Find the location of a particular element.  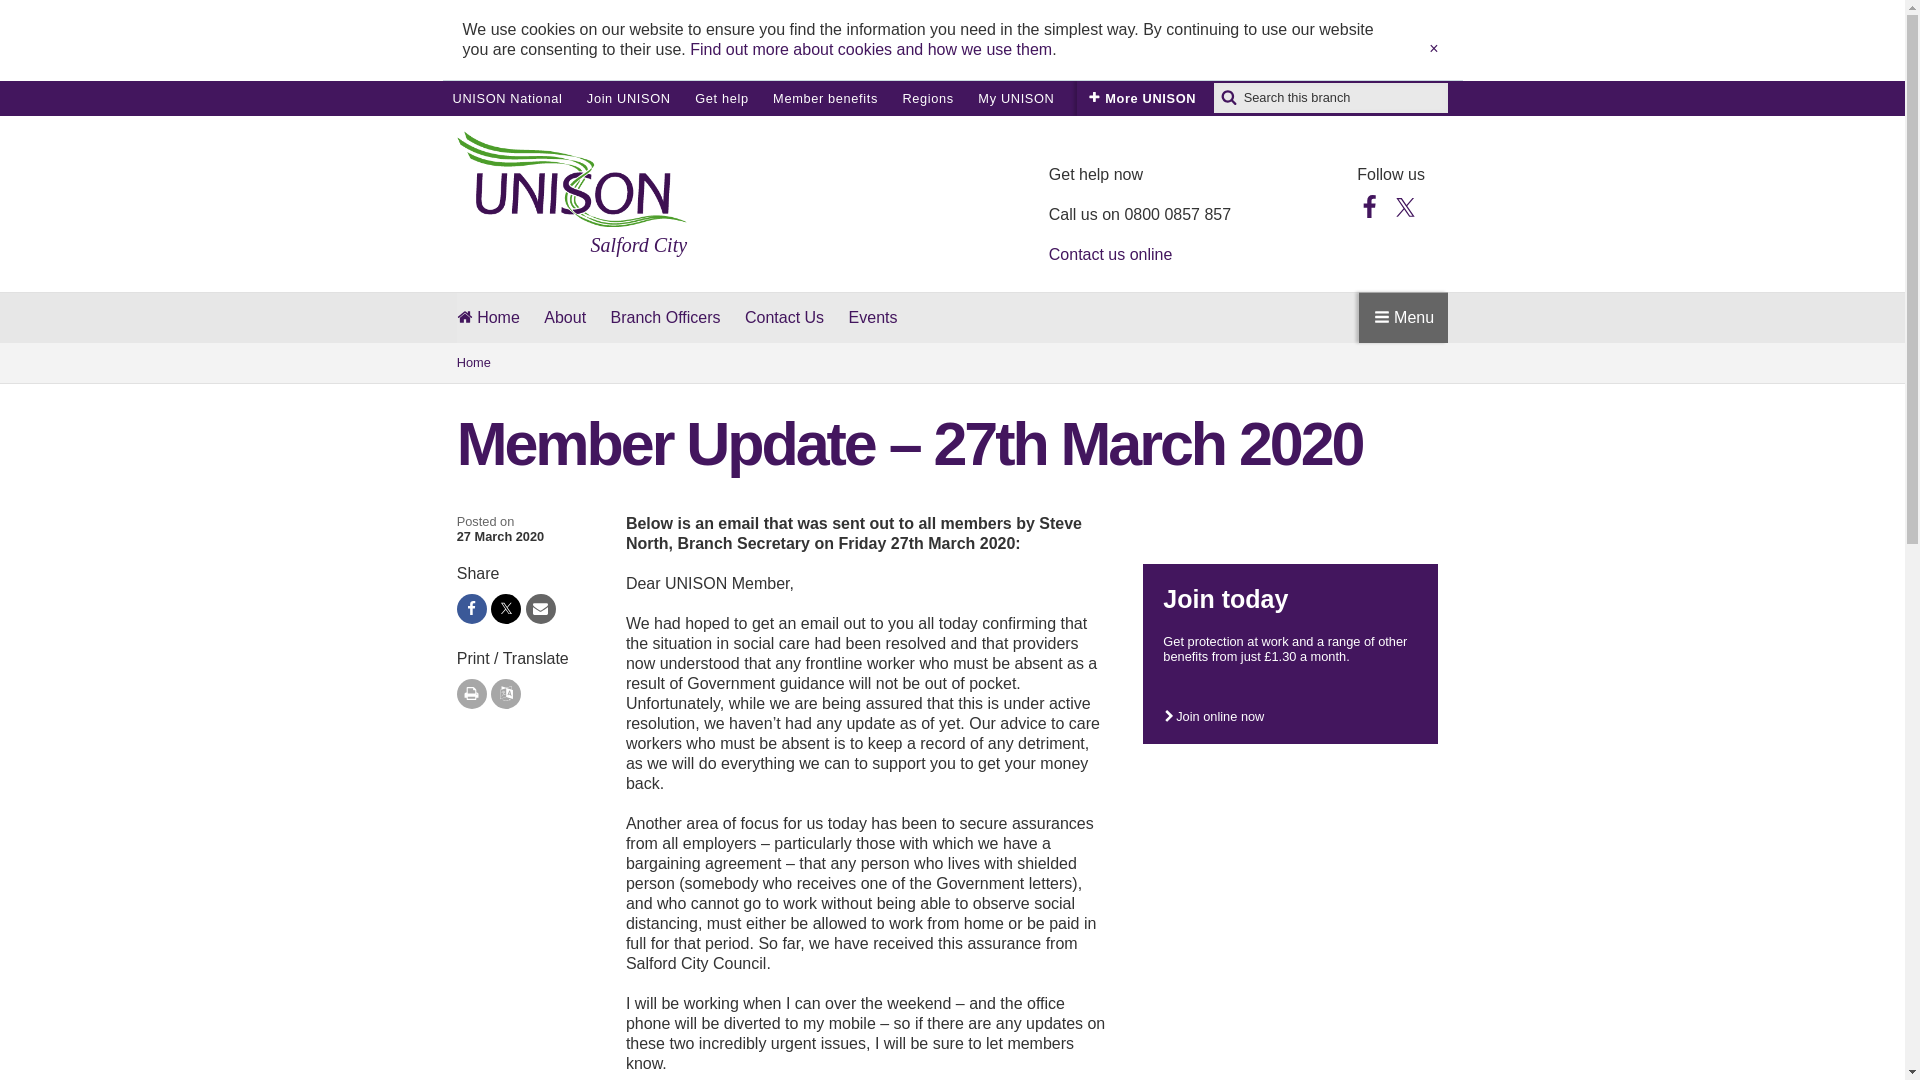

Search this branch is located at coordinates (825, 98).